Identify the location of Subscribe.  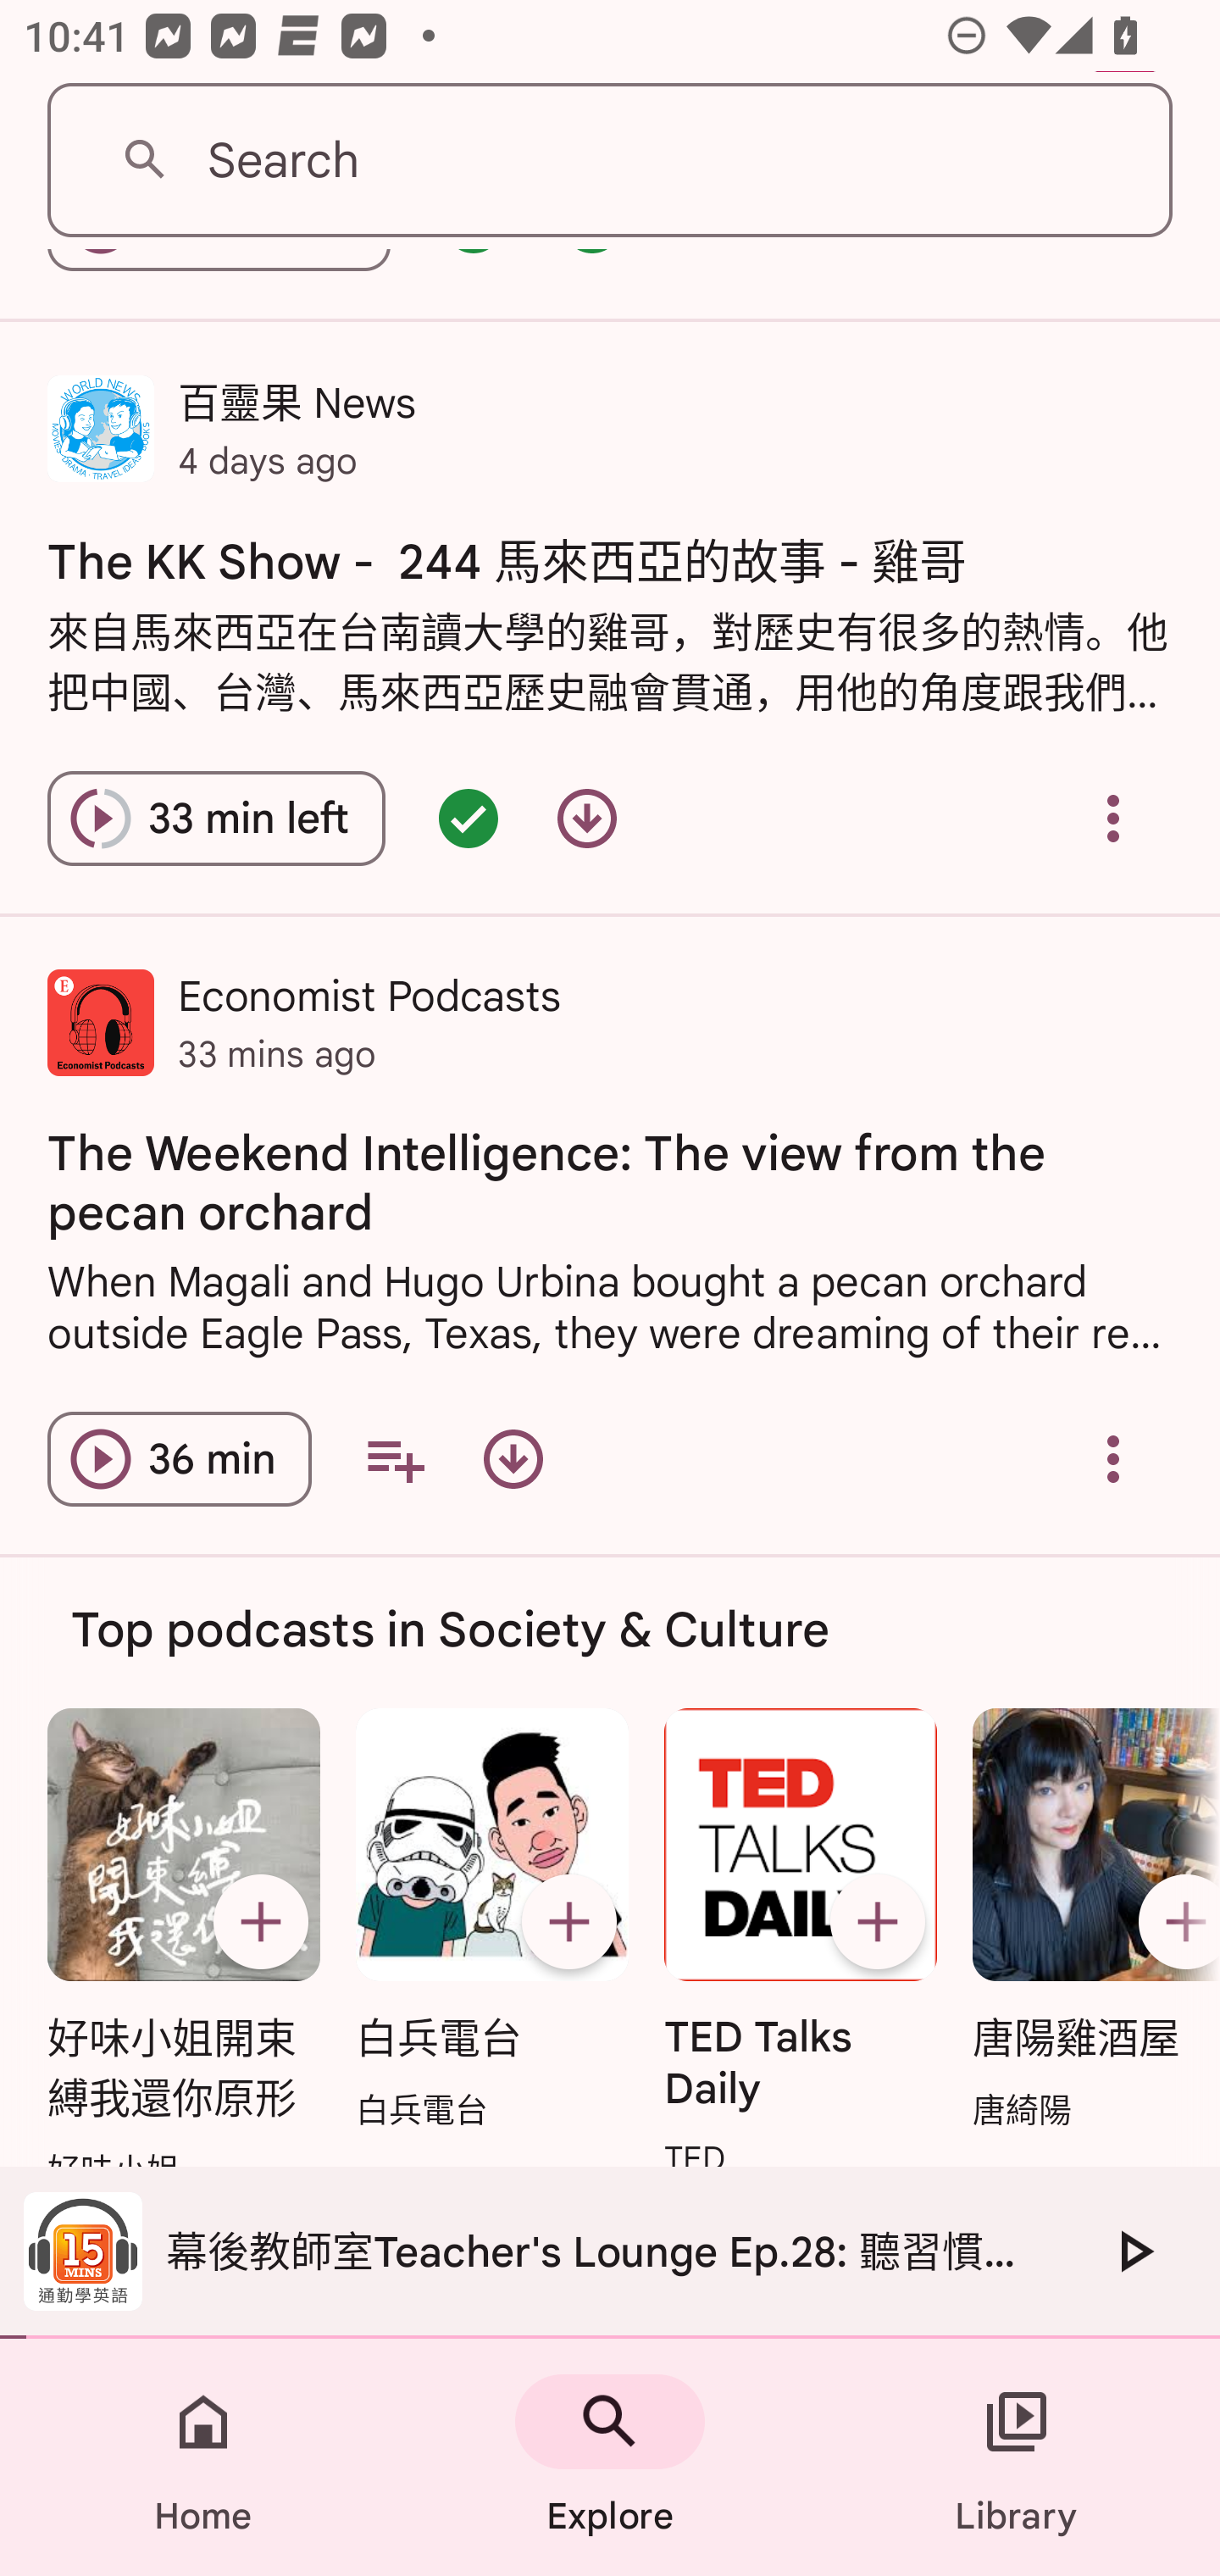
(878, 1921).